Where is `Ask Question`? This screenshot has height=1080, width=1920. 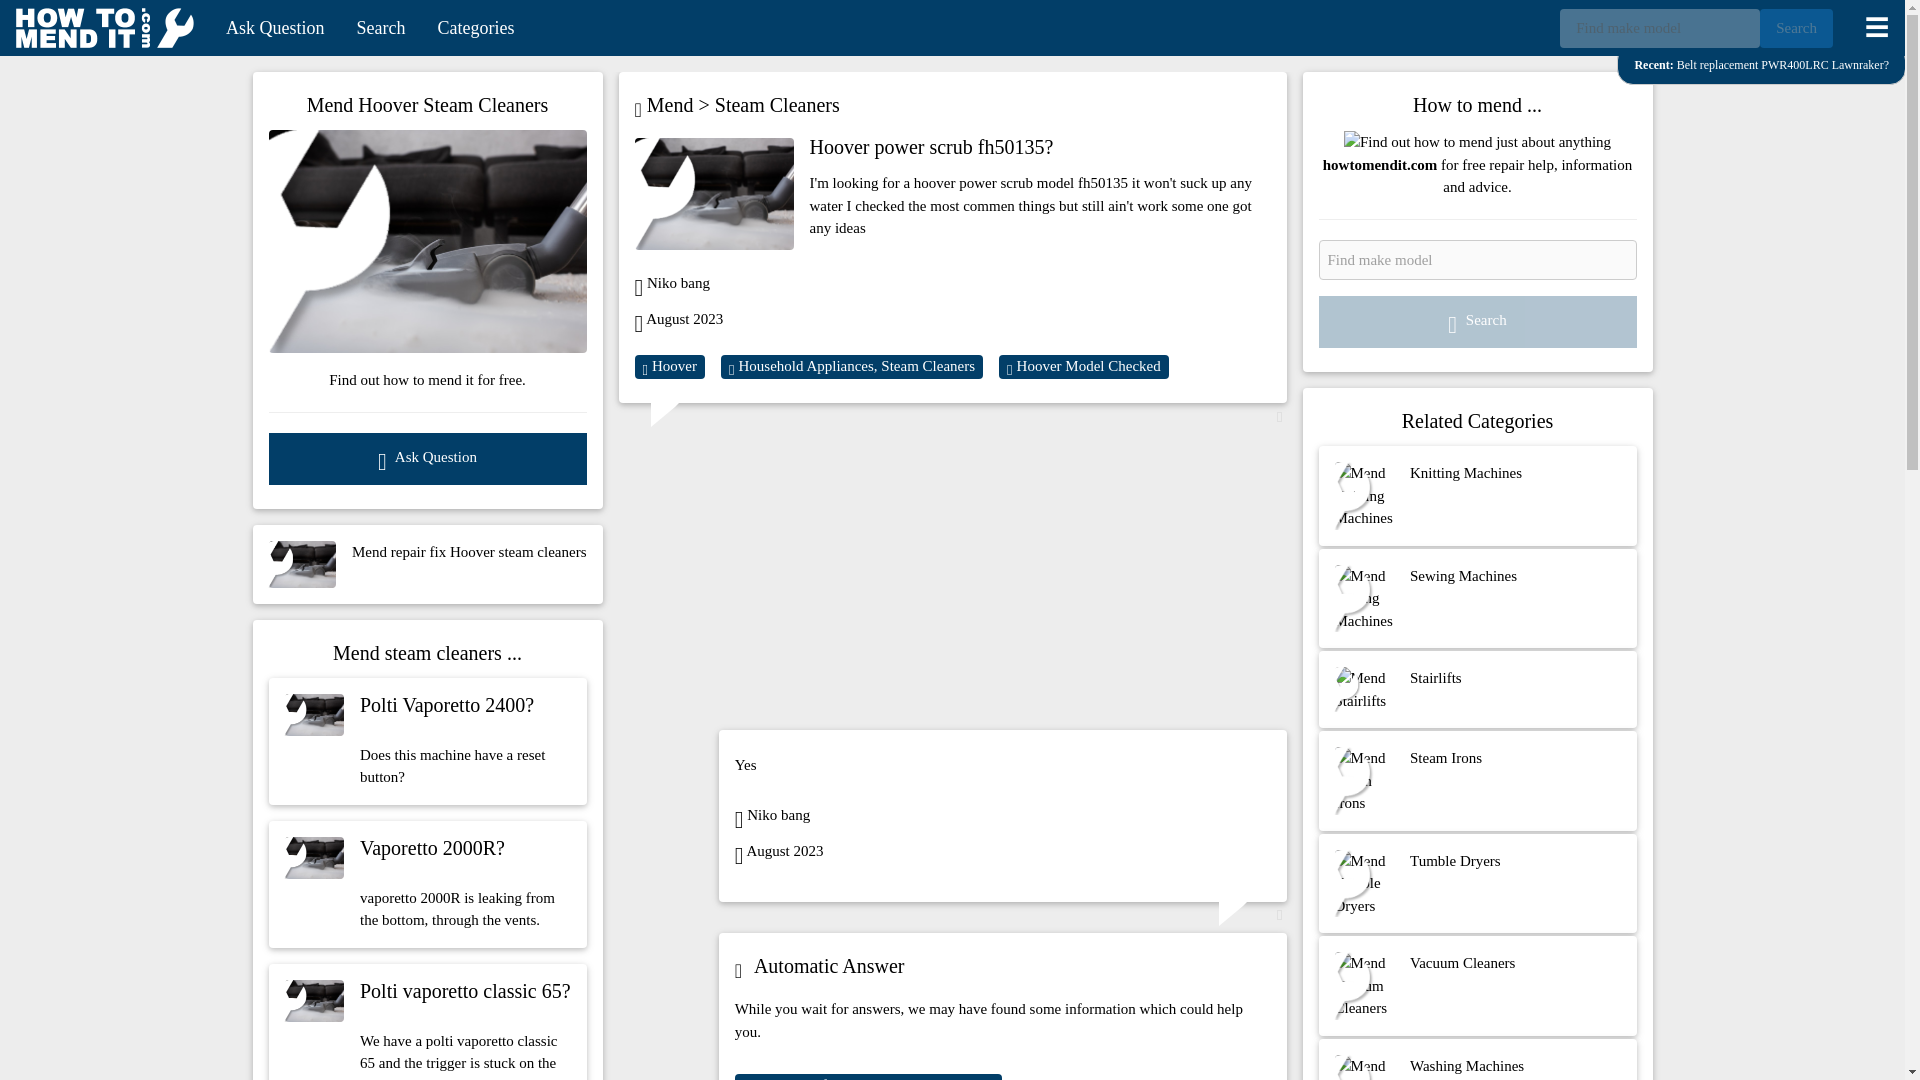 Ask Question is located at coordinates (275, 28).